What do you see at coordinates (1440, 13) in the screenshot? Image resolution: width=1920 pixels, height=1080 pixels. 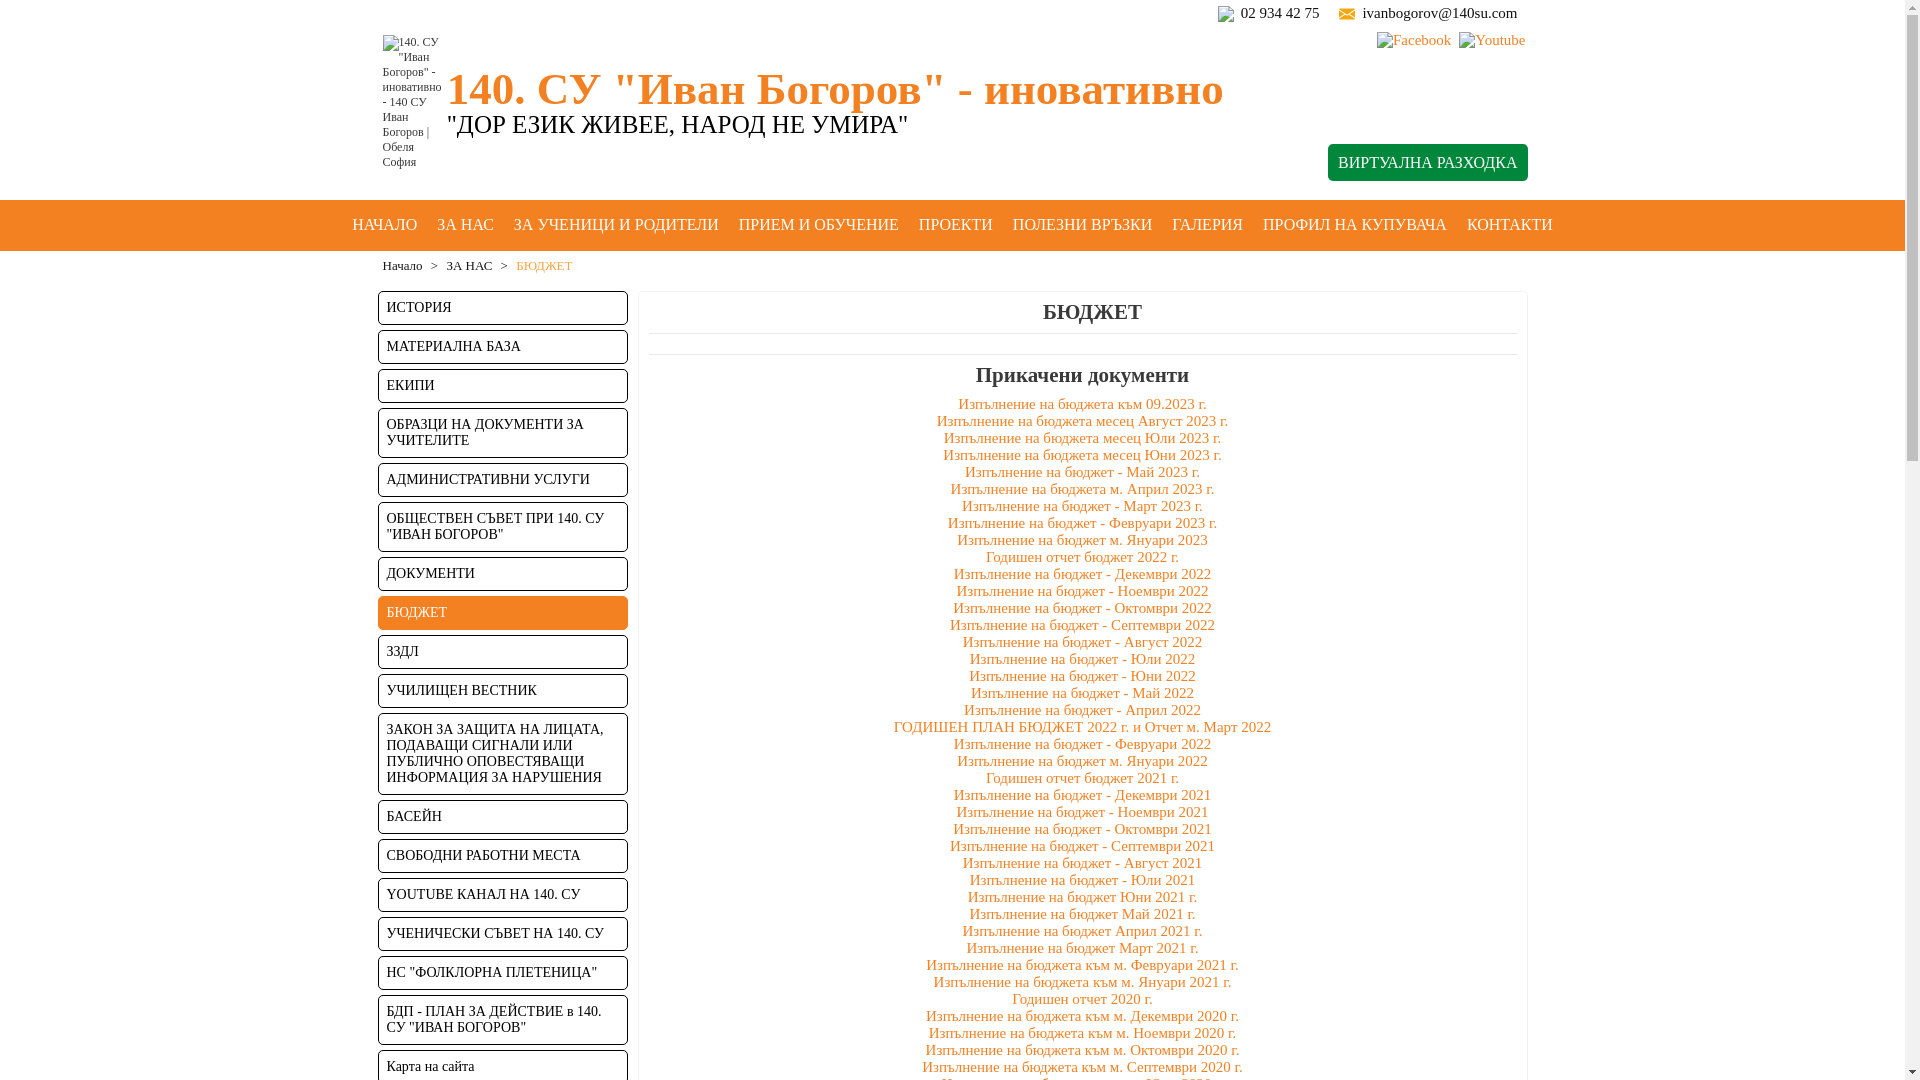 I see `ivanbogorov@140su.com` at bounding box center [1440, 13].